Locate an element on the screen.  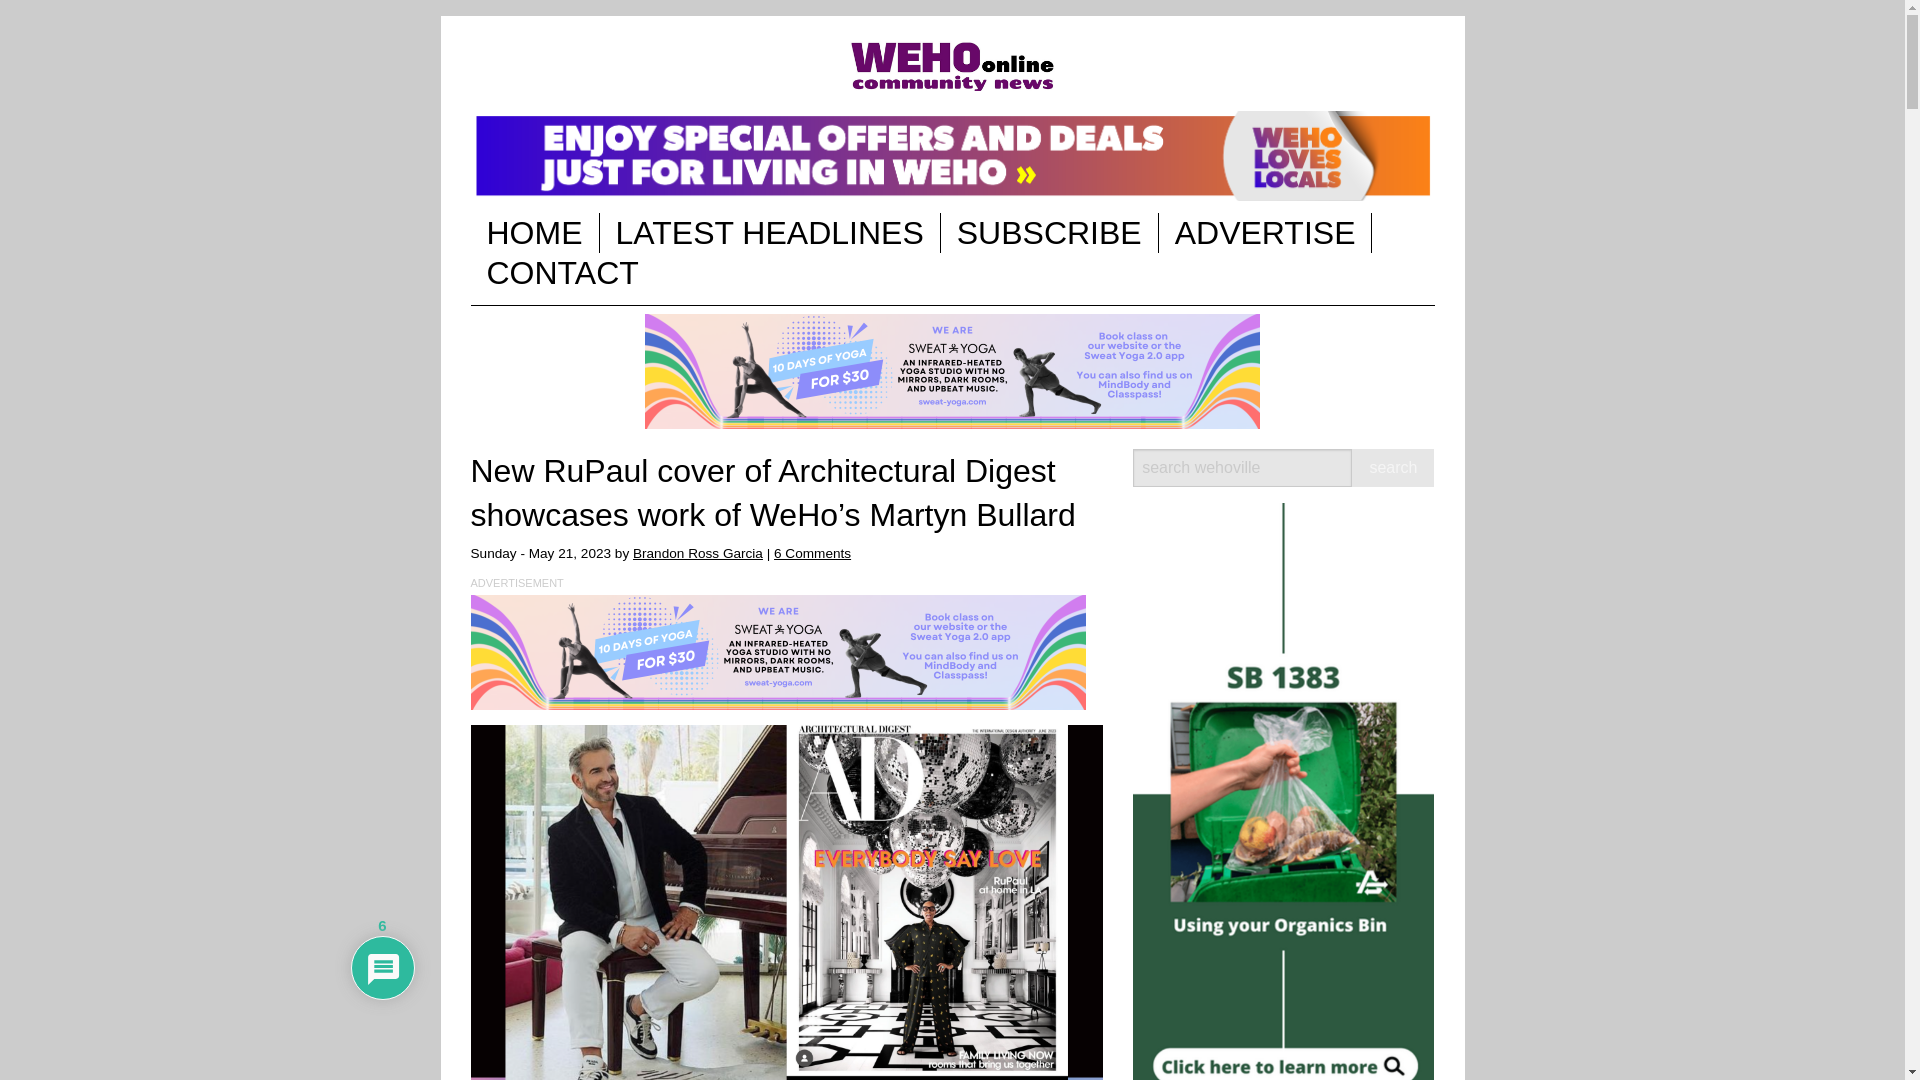
WeHo Loves Locals is located at coordinates (952, 156).